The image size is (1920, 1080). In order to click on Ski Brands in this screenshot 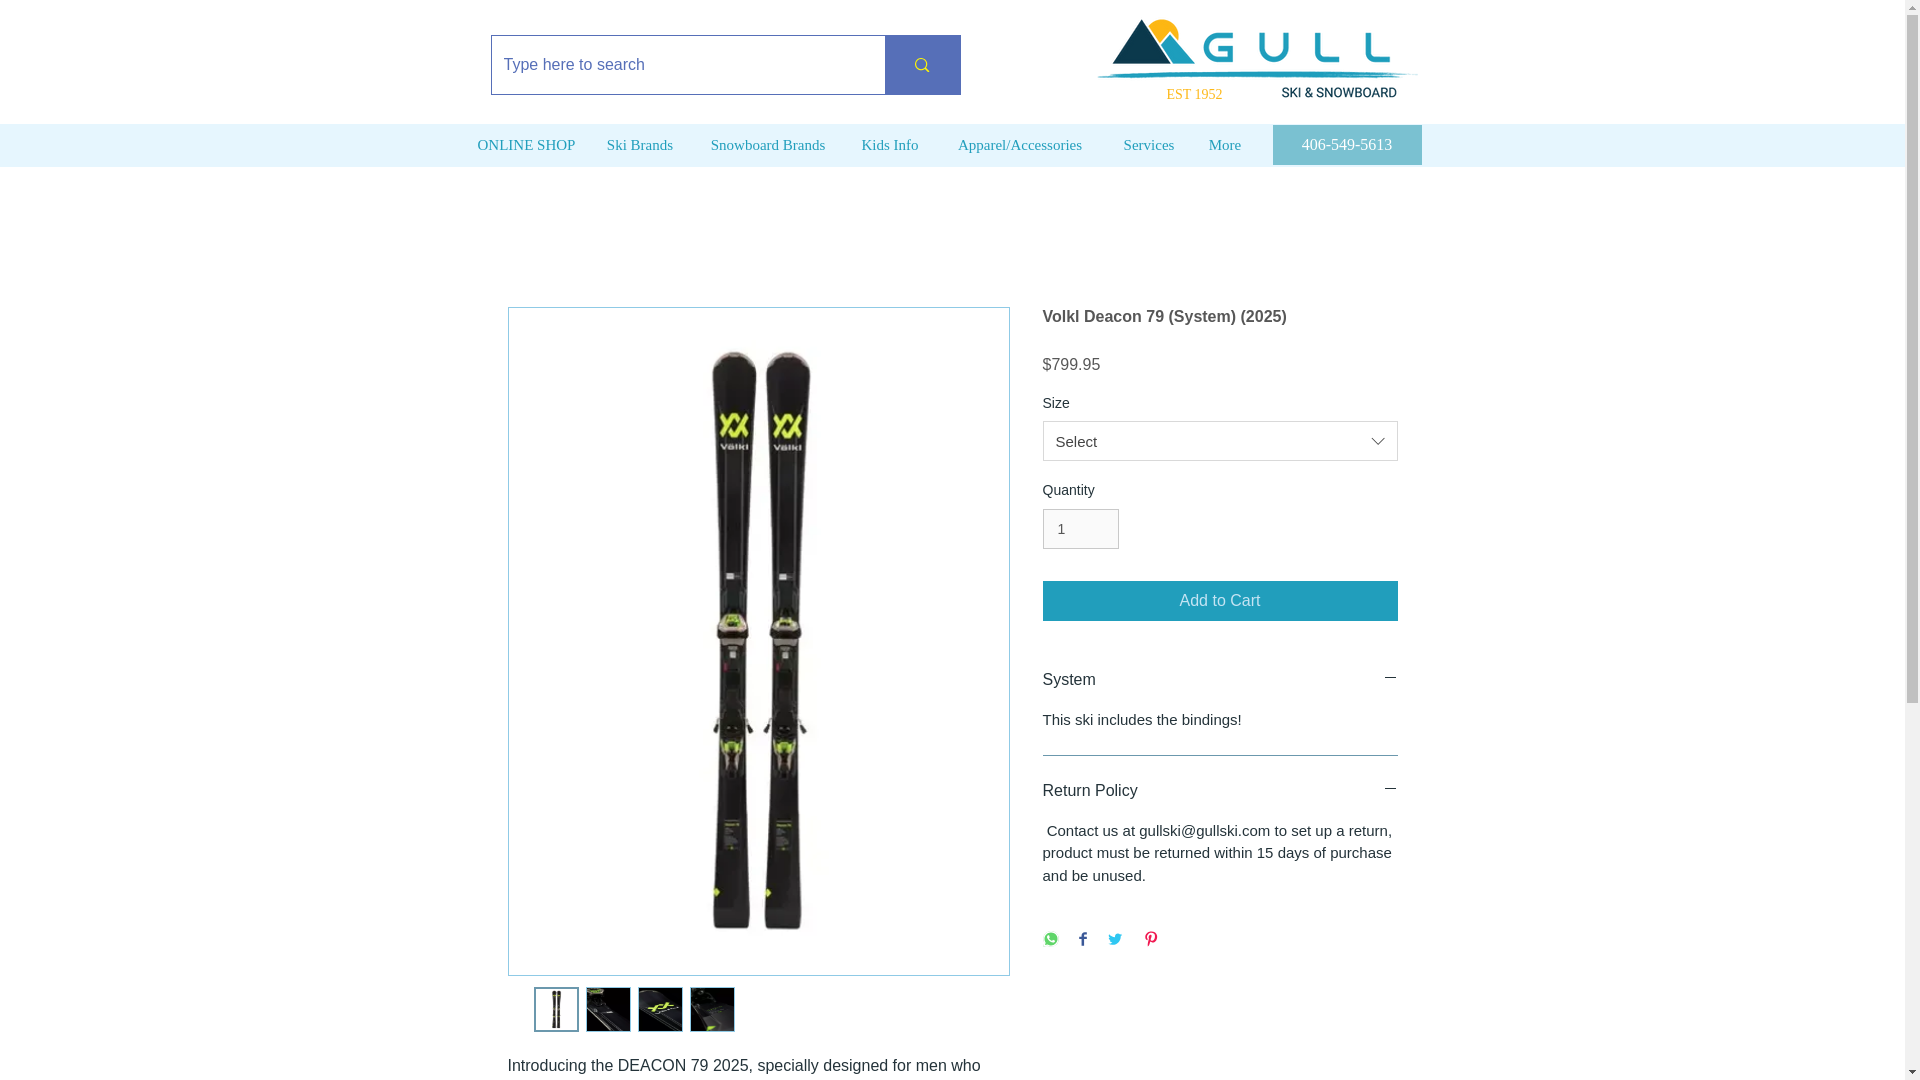, I will do `click(640, 144)`.